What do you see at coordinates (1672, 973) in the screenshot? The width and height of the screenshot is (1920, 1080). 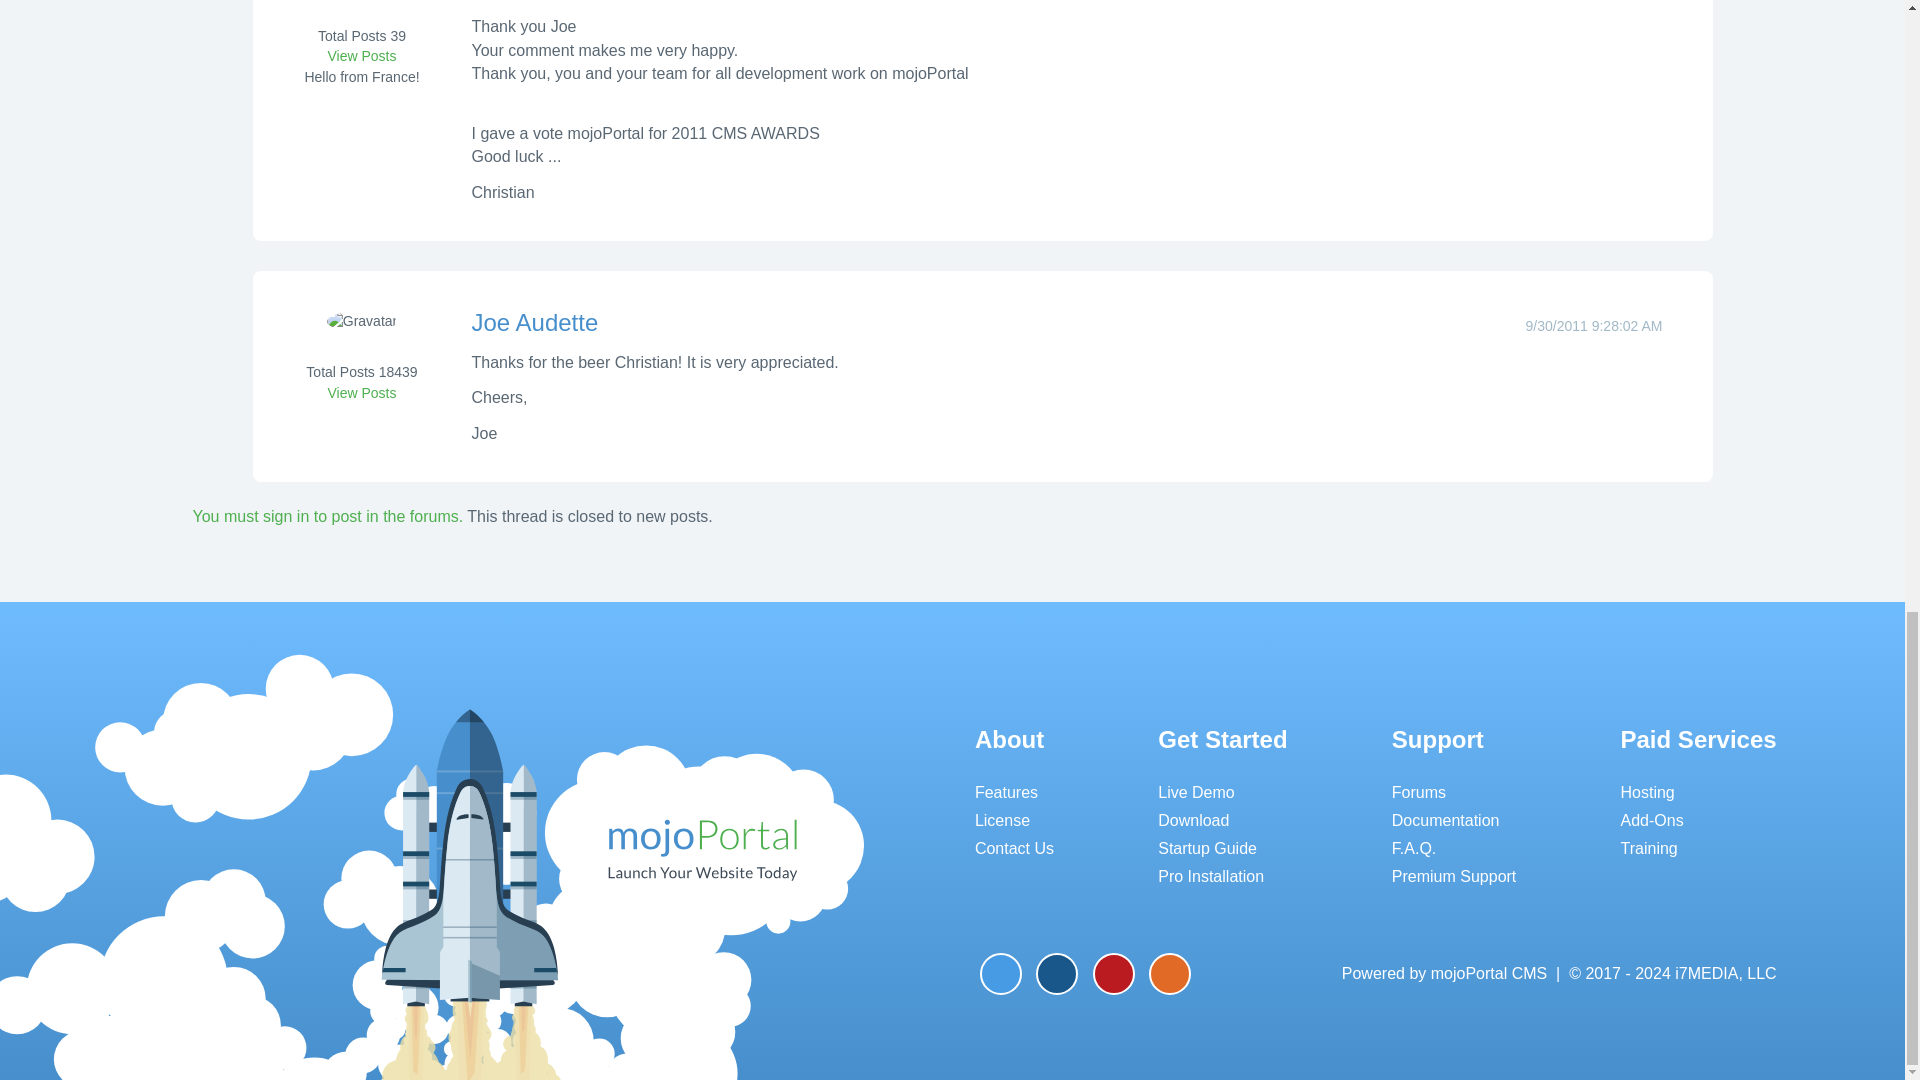 I see `Visit i7MEDIA` at bounding box center [1672, 973].